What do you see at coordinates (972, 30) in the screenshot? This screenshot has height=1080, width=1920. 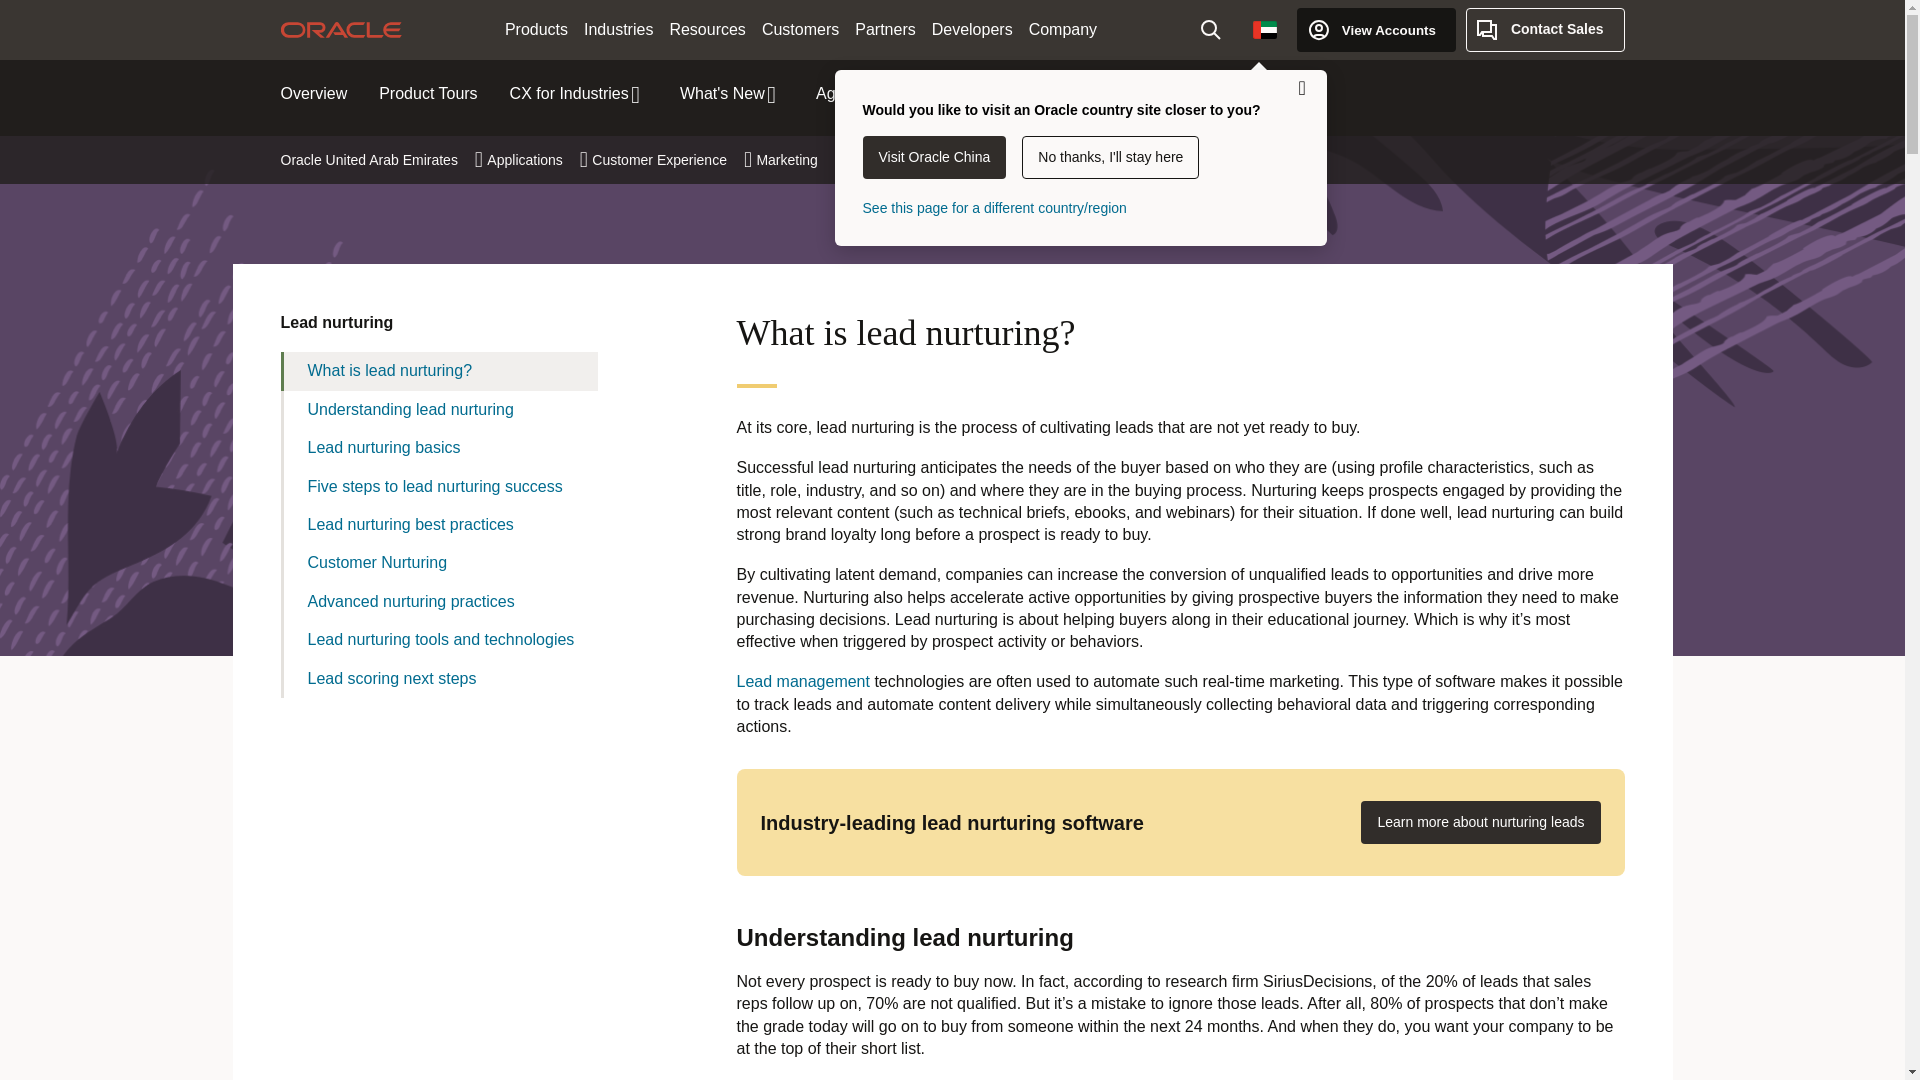 I see `Developers` at bounding box center [972, 30].